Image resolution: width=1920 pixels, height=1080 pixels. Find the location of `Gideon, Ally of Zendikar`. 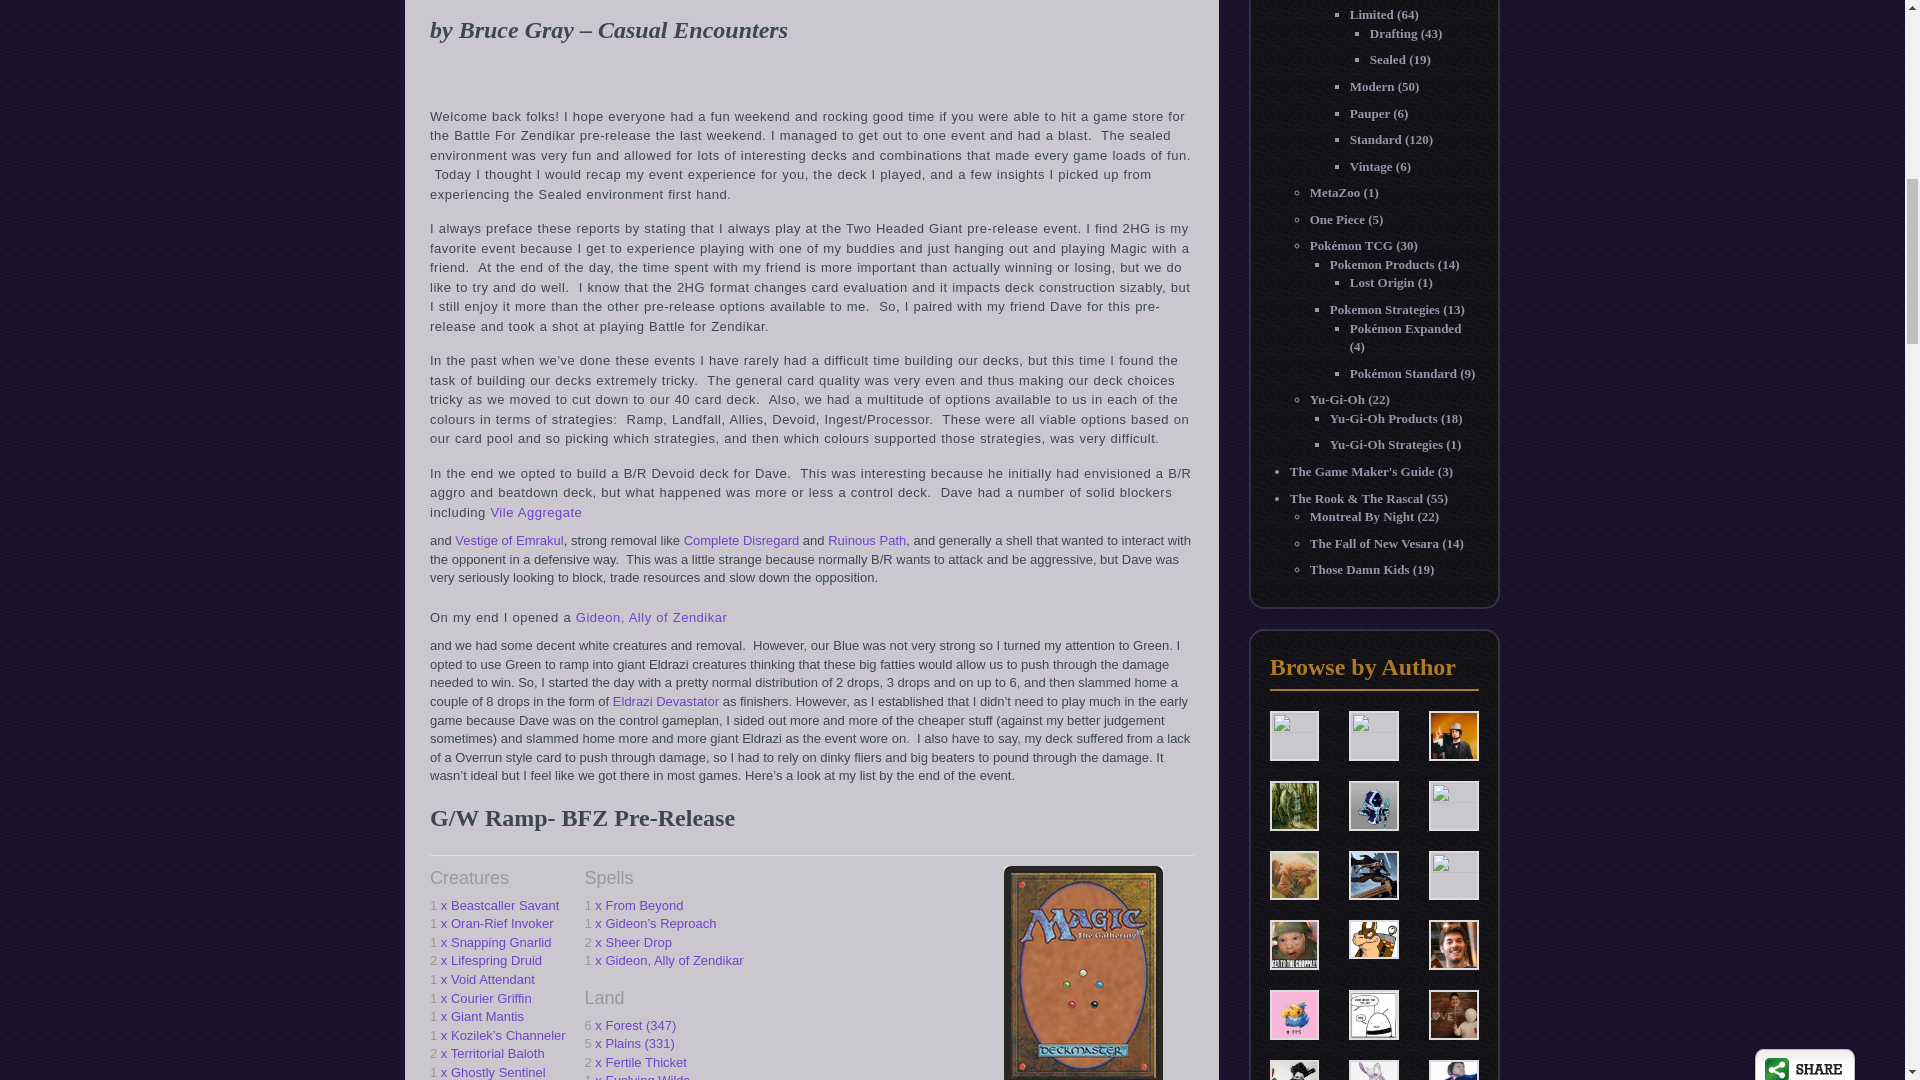

Gideon, Ally of Zendikar is located at coordinates (652, 618).